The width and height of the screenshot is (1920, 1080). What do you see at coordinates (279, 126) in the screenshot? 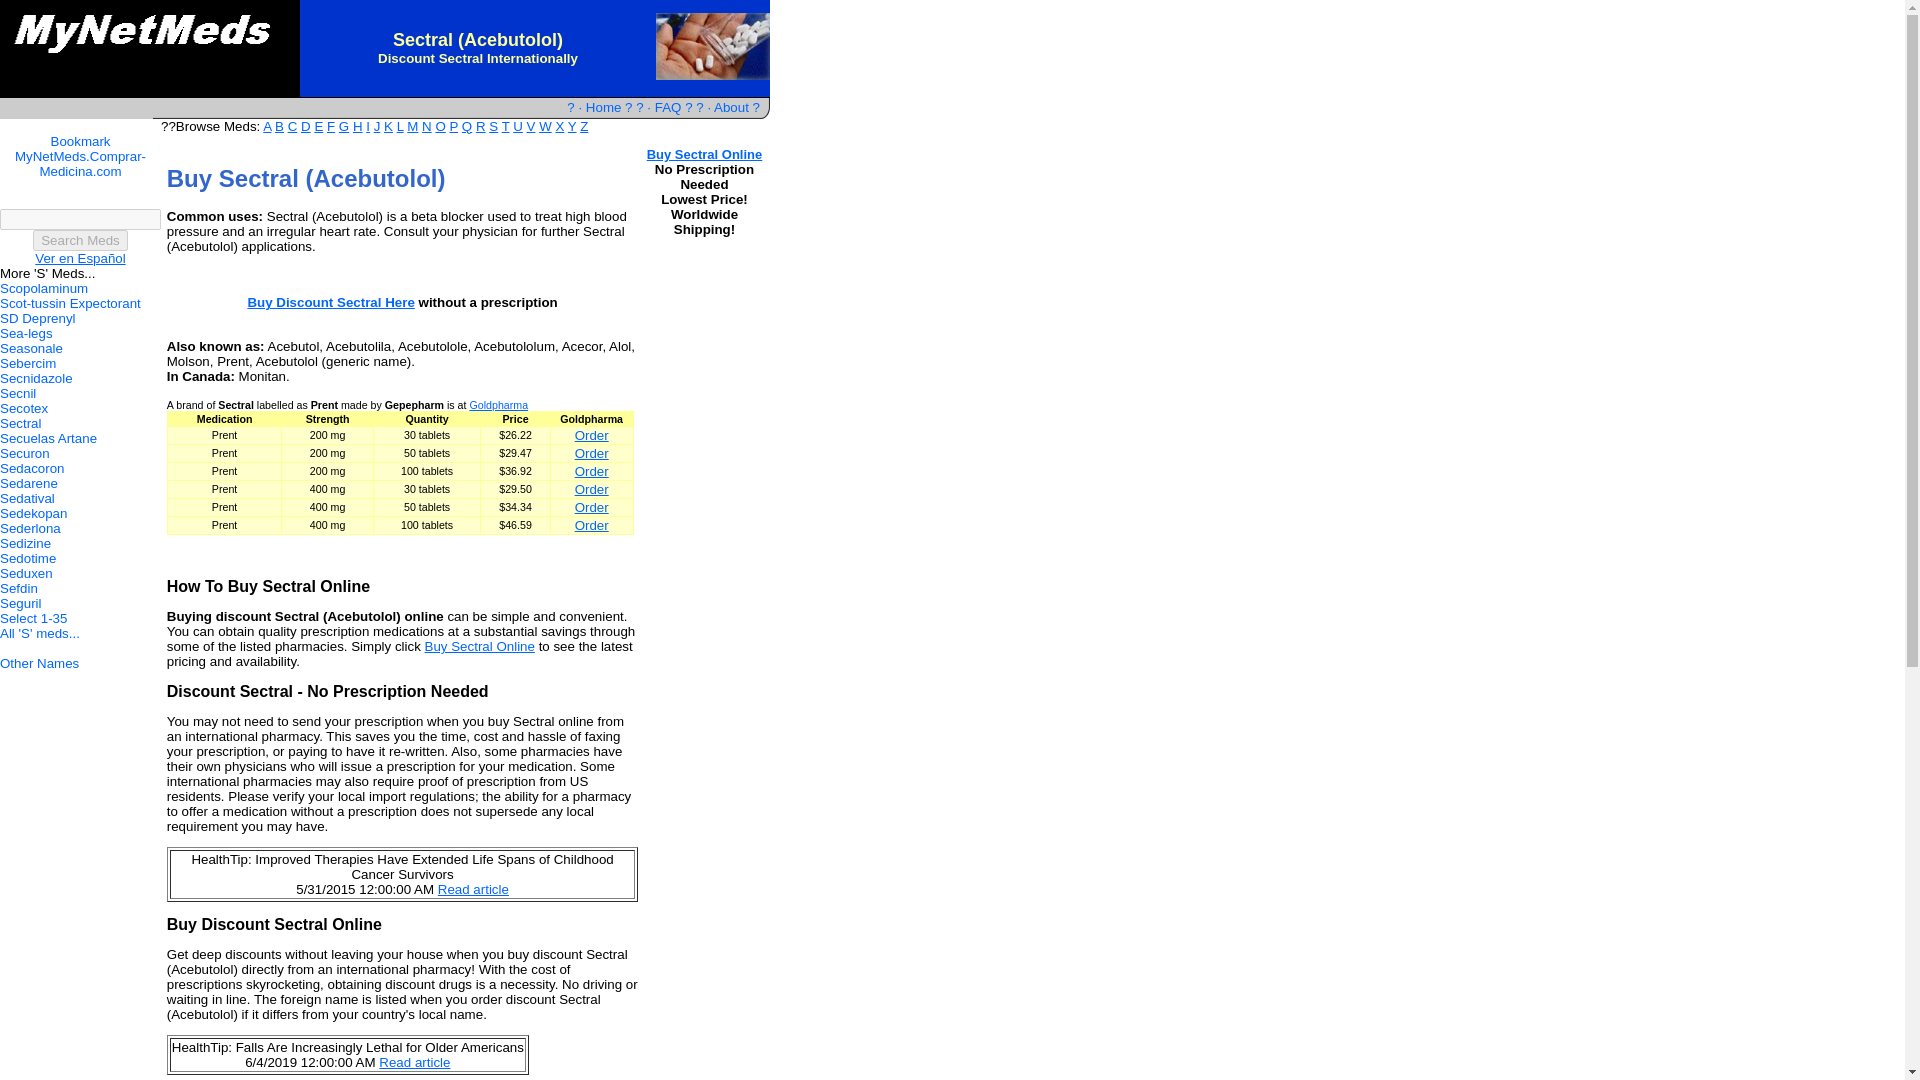
I see `B` at bounding box center [279, 126].